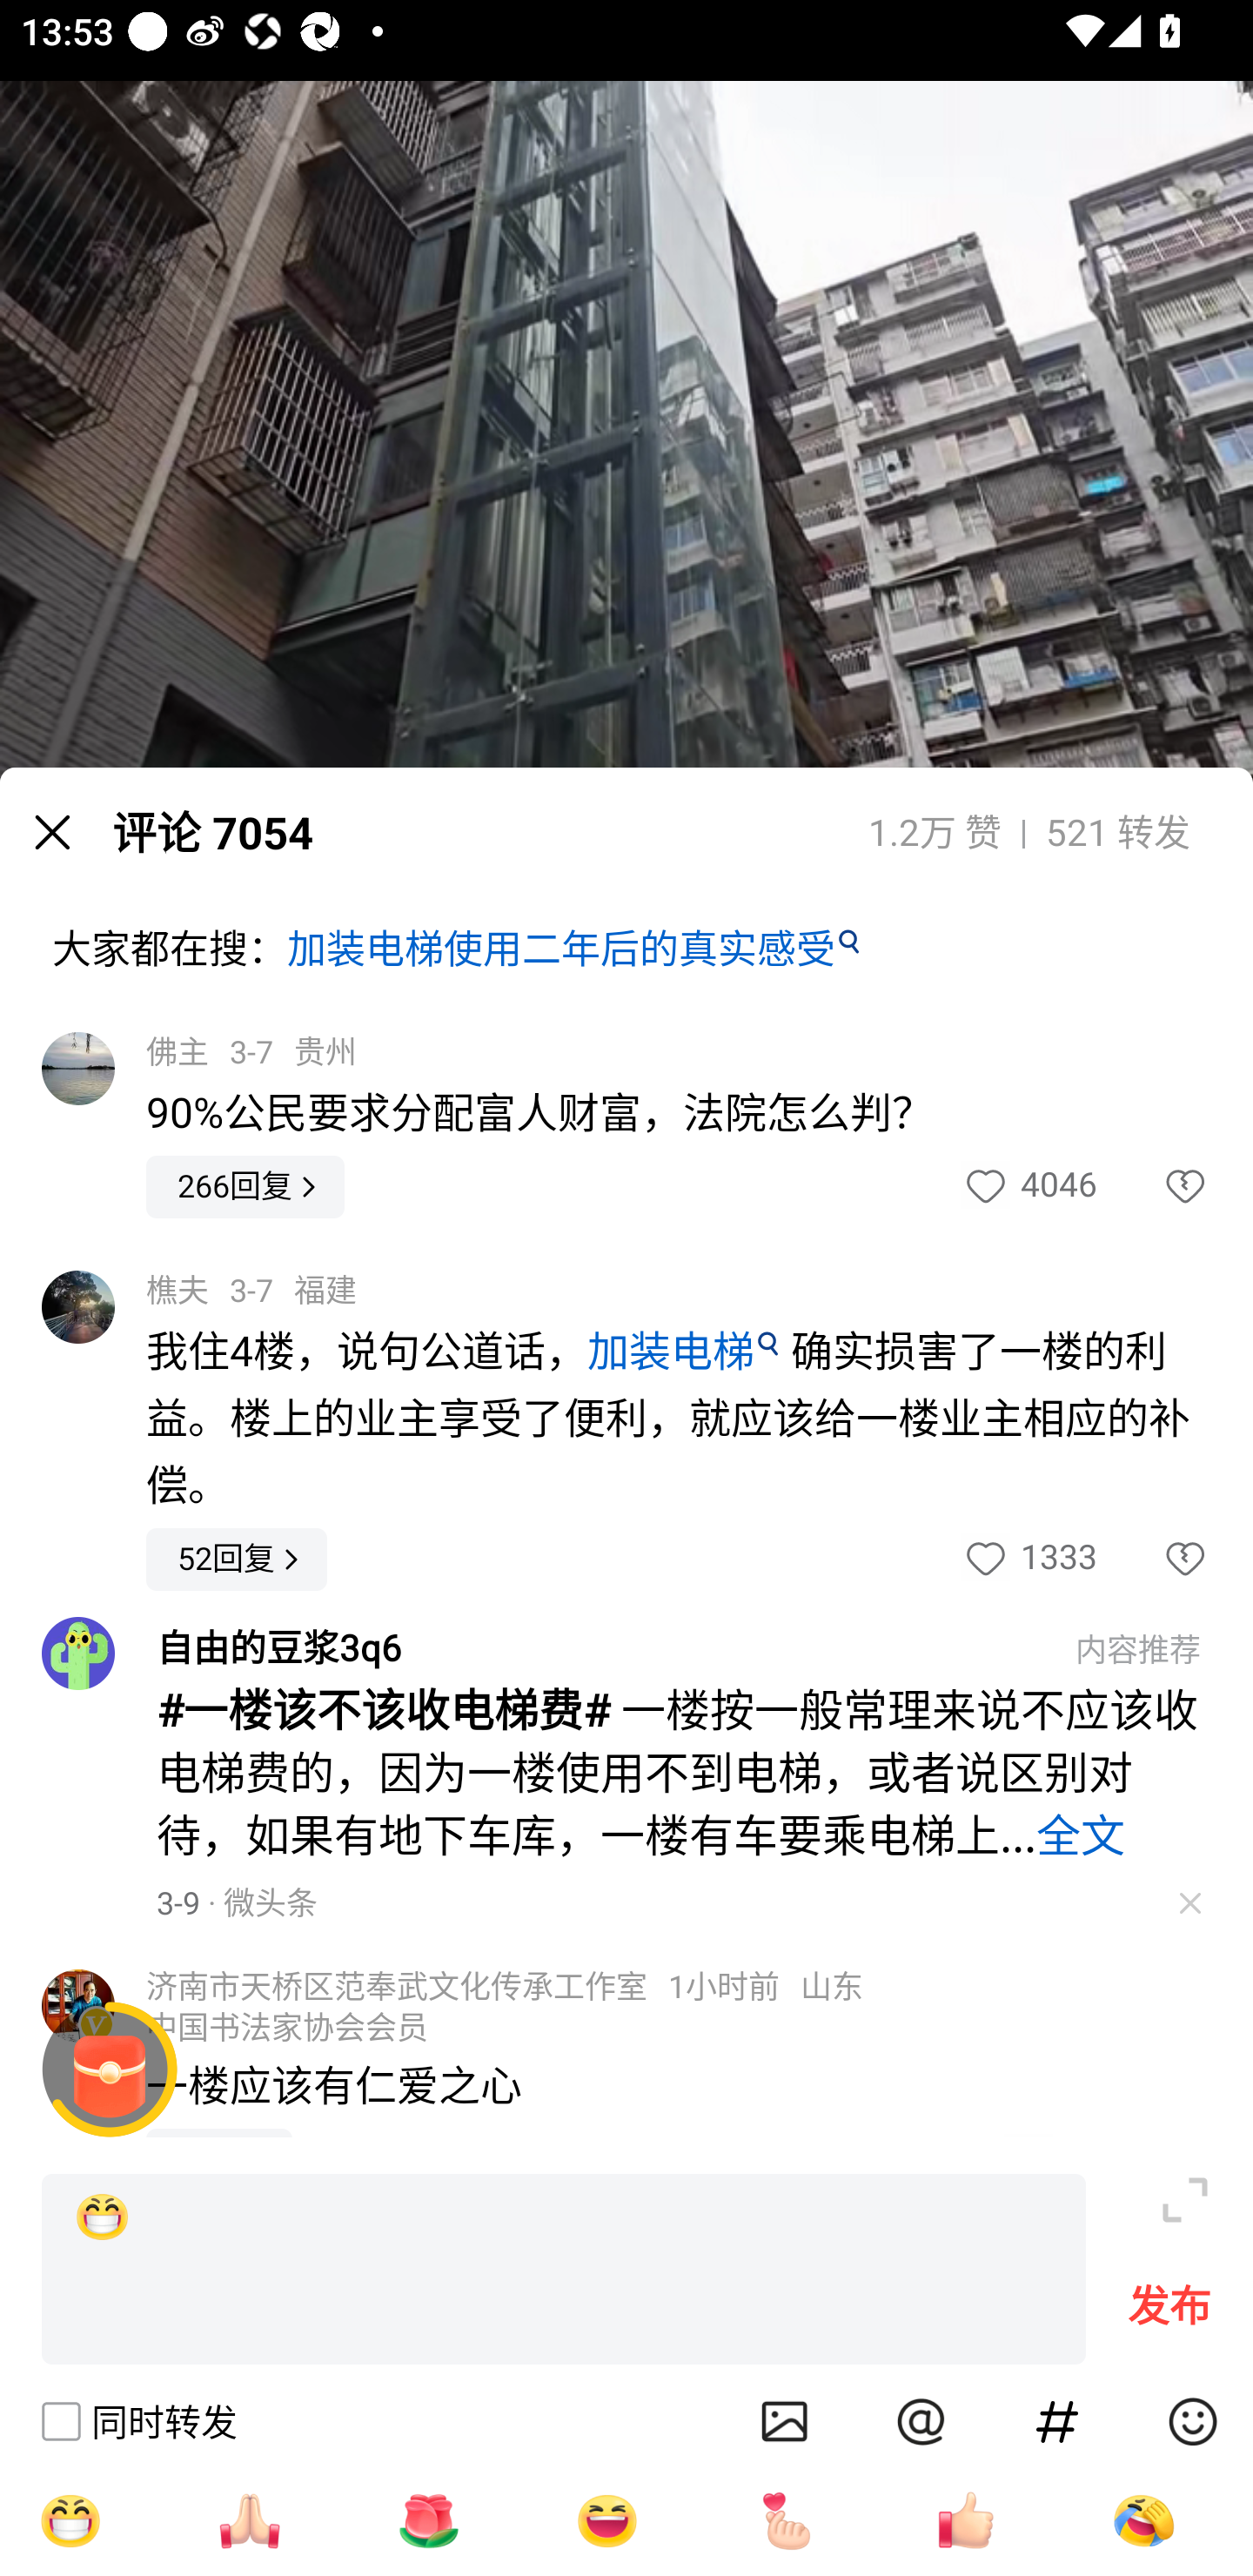 The image size is (1253, 2576). What do you see at coordinates (1185, 2200) in the screenshot?
I see `全屏编辑` at bounding box center [1185, 2200].